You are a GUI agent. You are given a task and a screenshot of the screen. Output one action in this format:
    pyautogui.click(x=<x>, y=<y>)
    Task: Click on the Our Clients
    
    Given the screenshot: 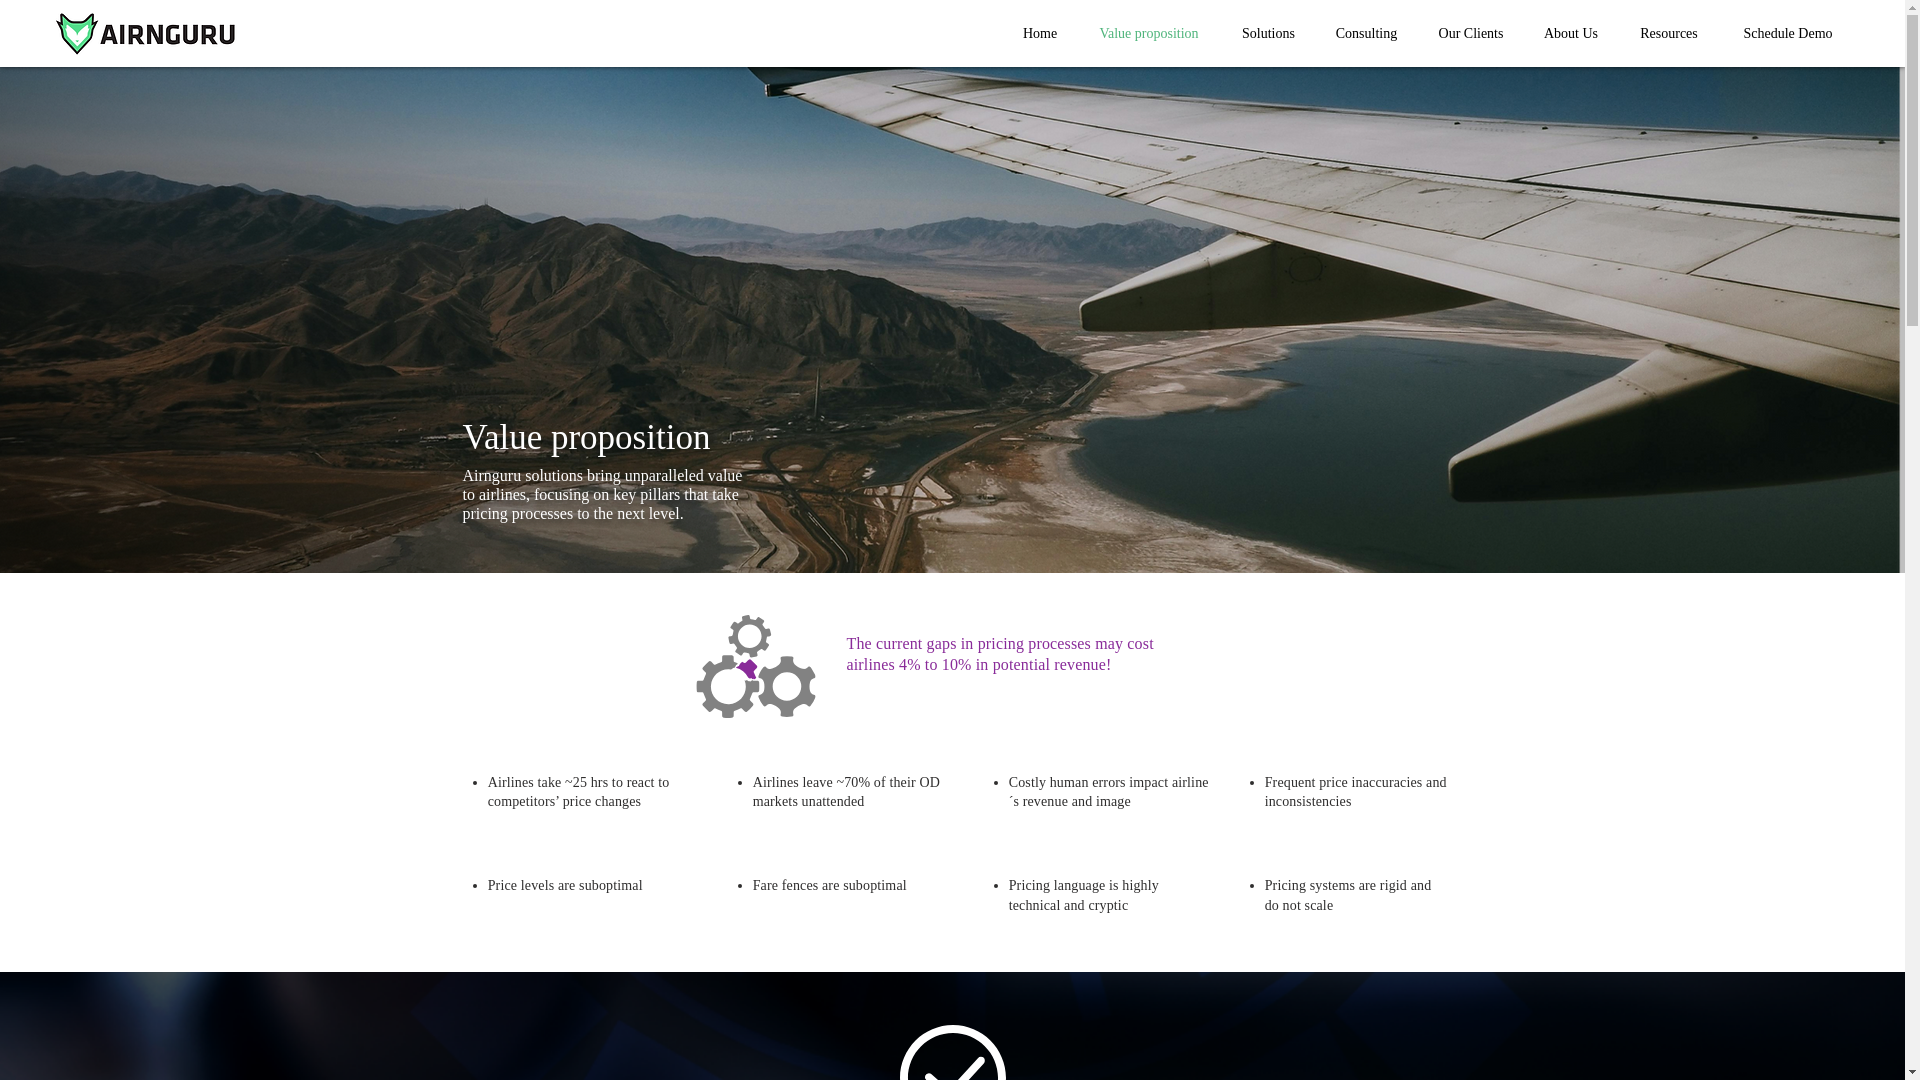 What is the action you would take?
    pyautogui.click(x=1471, y=33)
    